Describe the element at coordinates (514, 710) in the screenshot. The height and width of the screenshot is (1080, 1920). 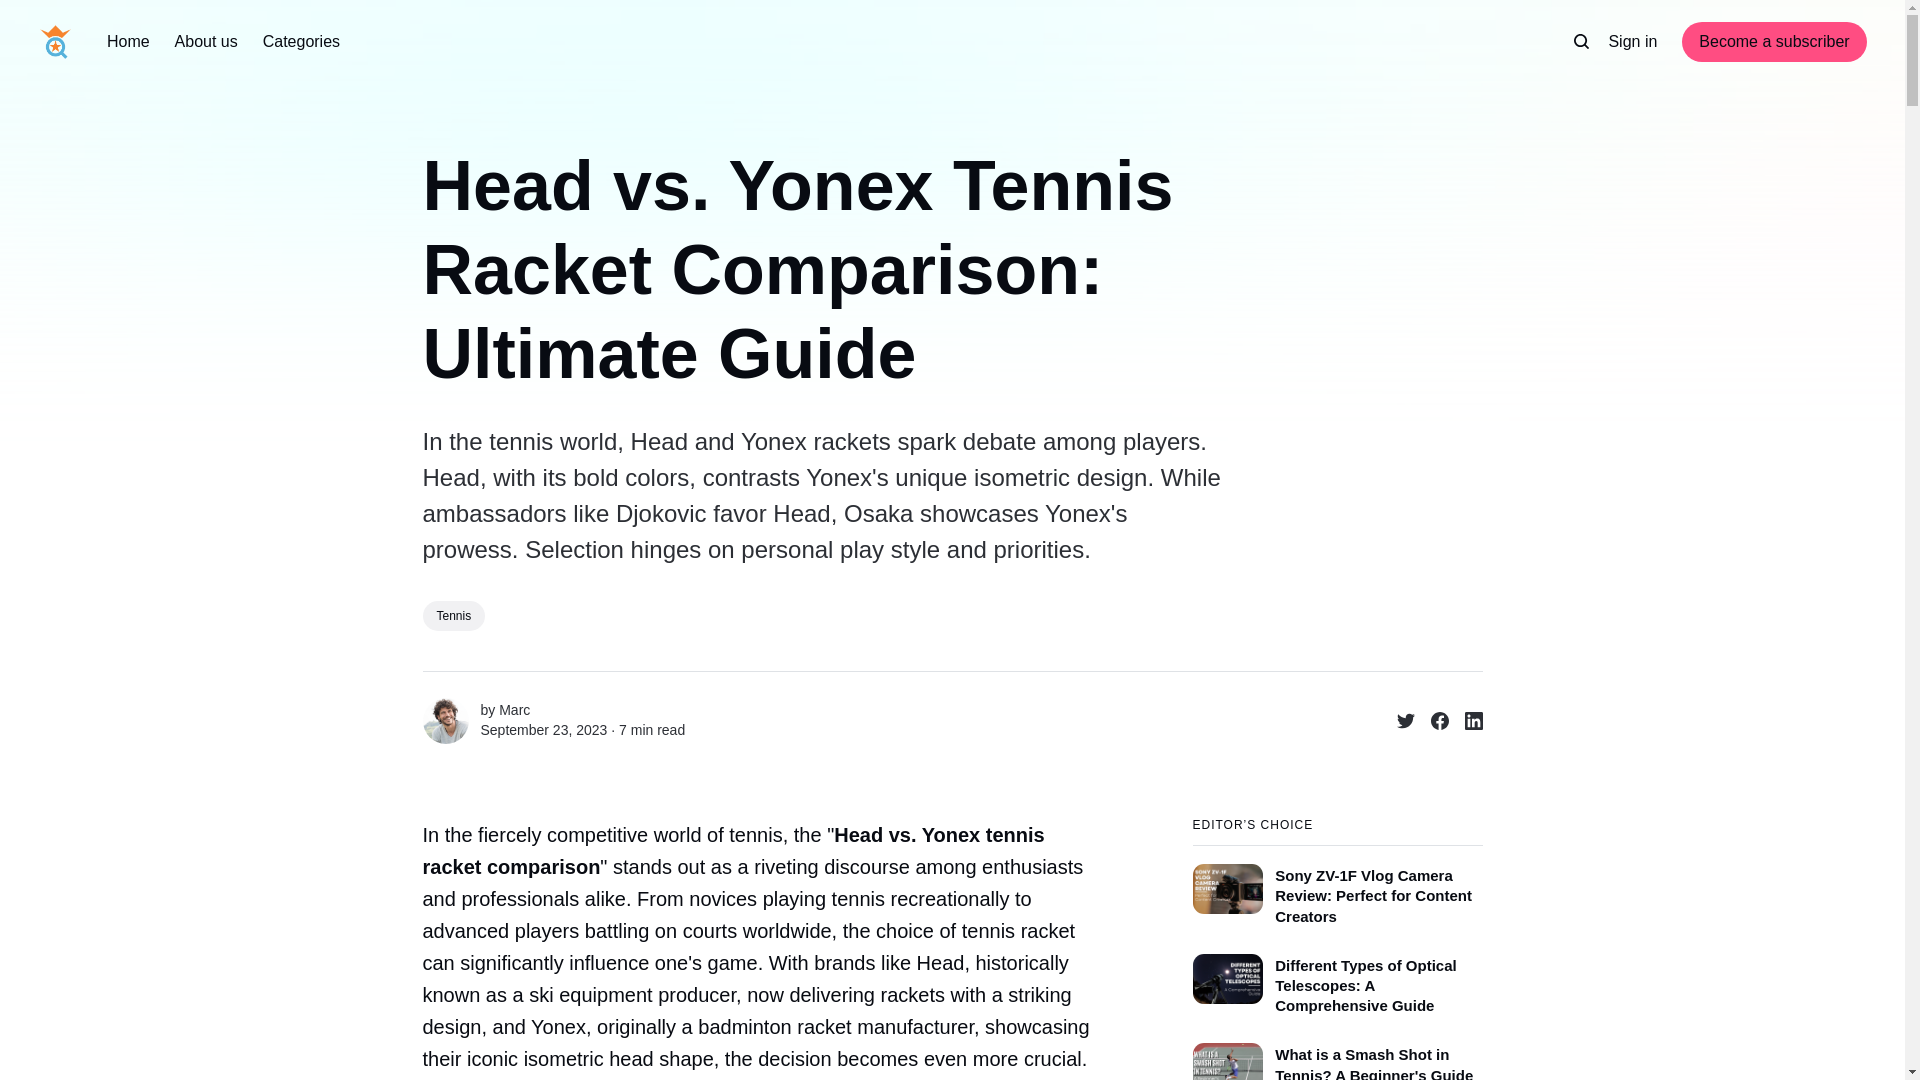
I see `Marc` at that location.